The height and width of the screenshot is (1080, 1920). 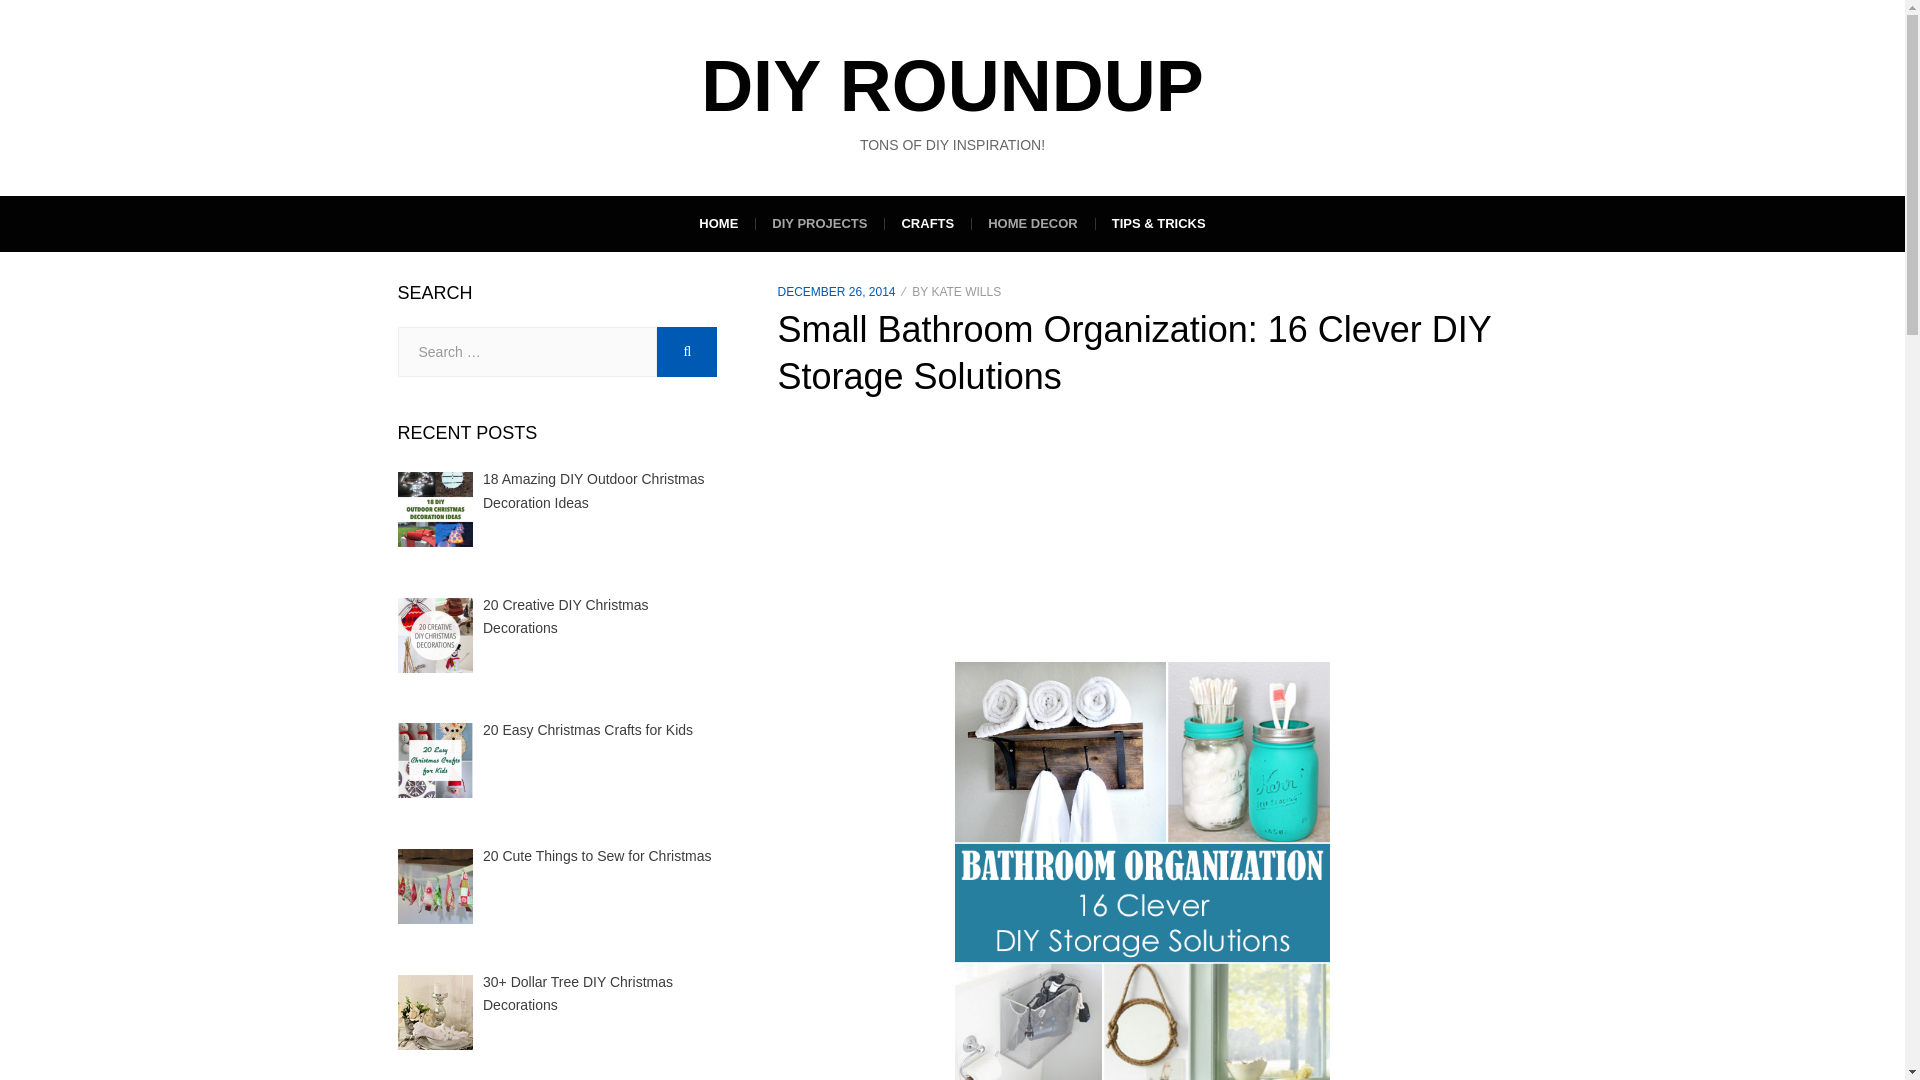 What do you see at coordinates (966, 292) in the screenshot?
I see `KATE WILLS` at bounding box center [966, 292].